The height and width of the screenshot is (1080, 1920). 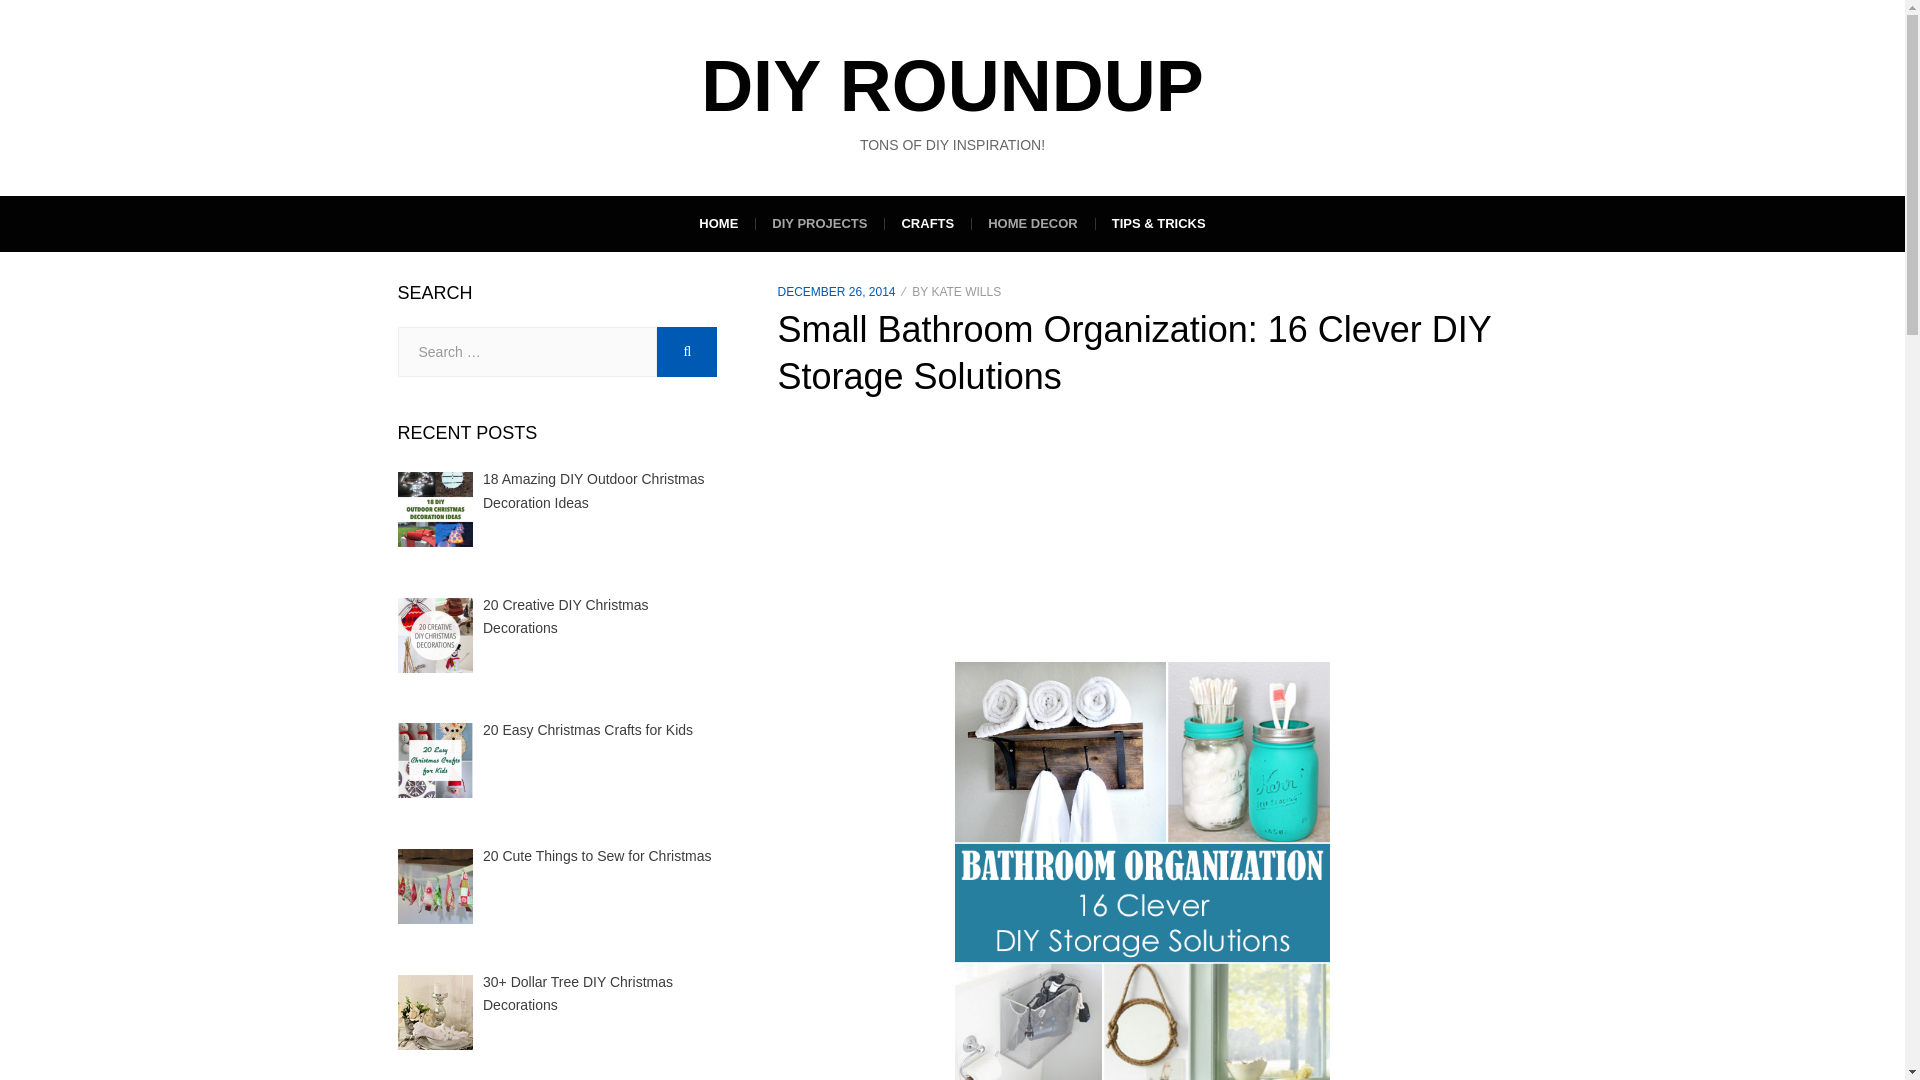 What do you see at coordinates (966, 292) in the screenshot?
I see `KATE WILLS` at bounding box center [966, 292].